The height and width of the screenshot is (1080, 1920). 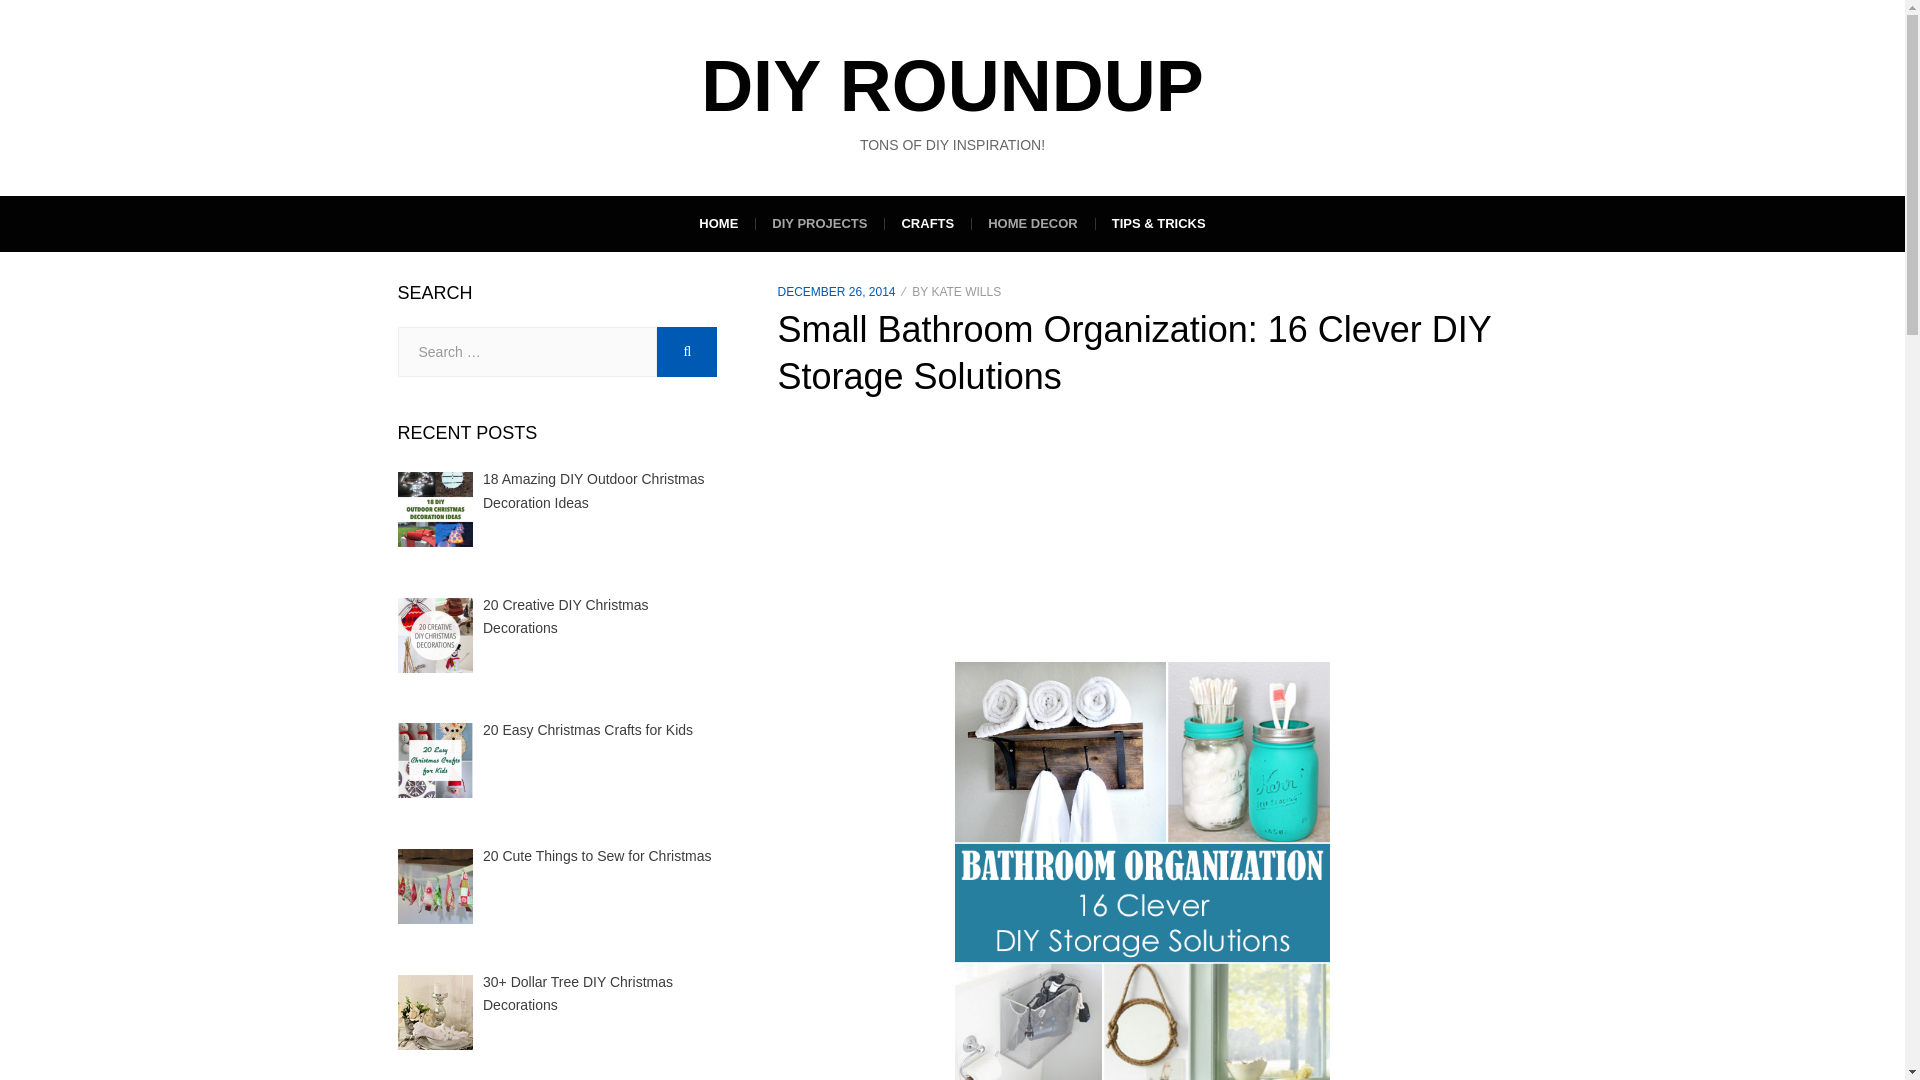 What do you see at coordinates (966, 292) in the screenshot?
I see `KATE WILLS` at bounding box center [966, 292].